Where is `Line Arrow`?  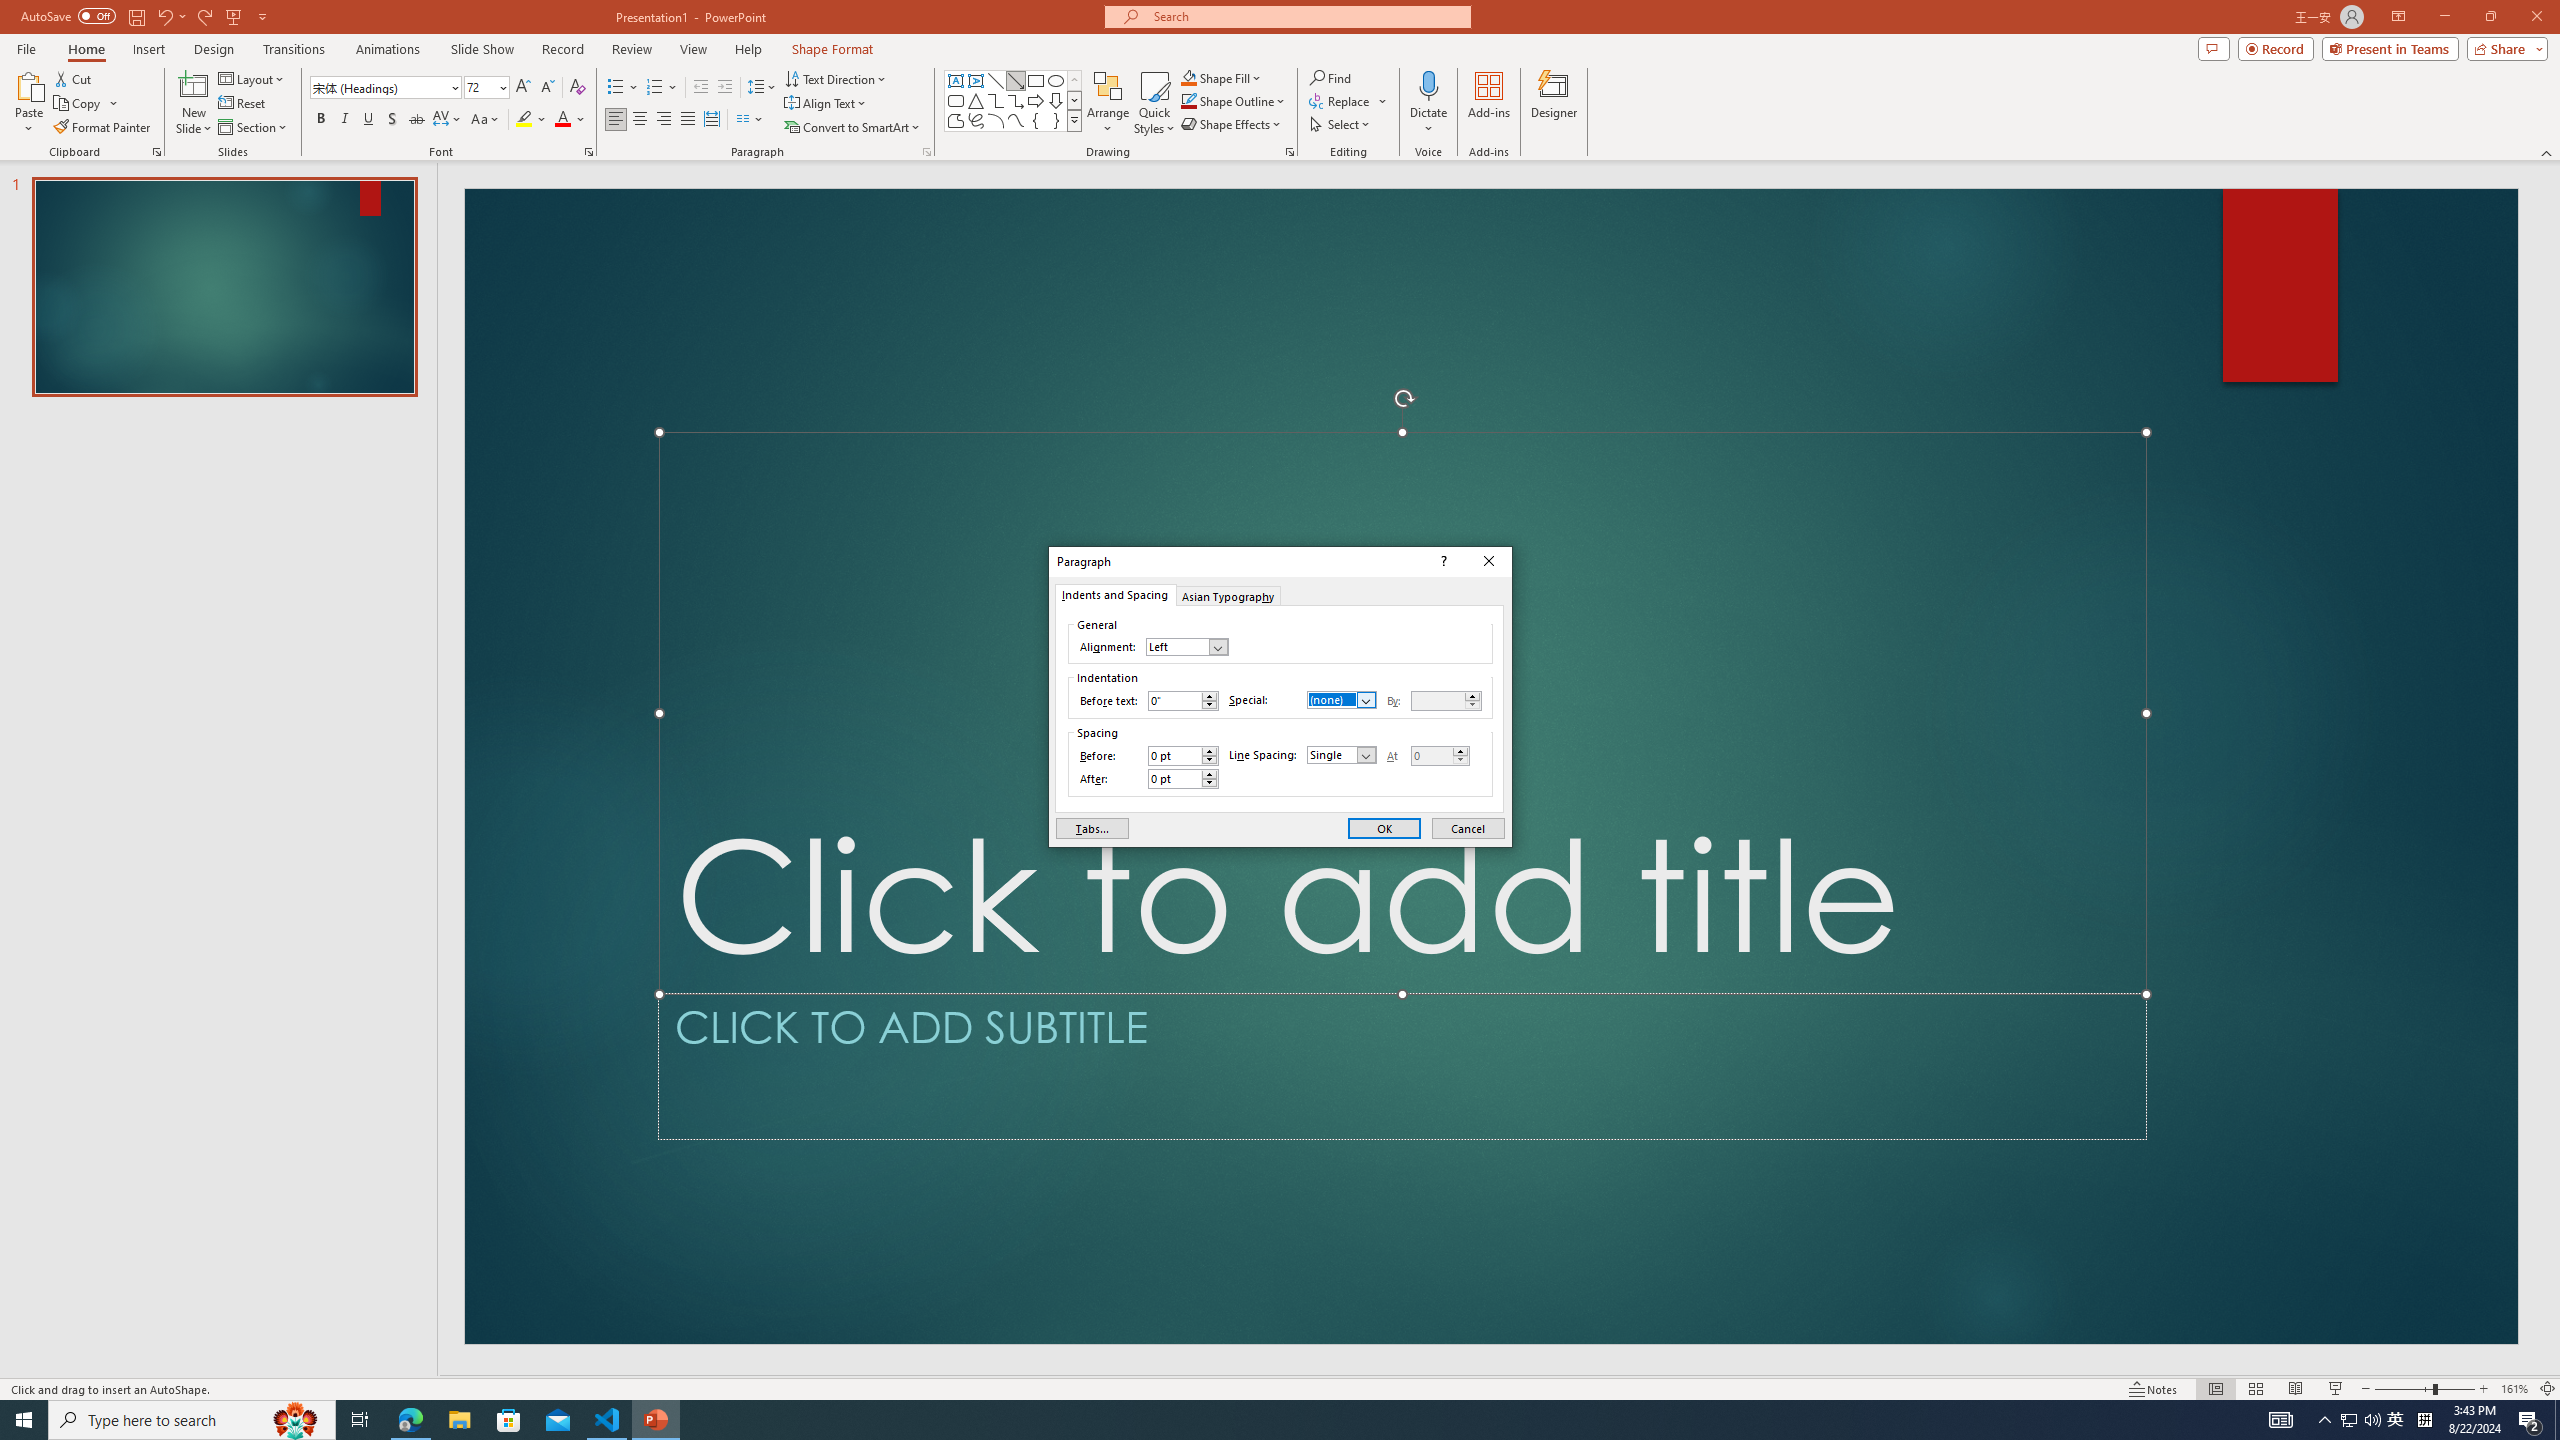
Line Arrow is located at coordinates (1016, 80).